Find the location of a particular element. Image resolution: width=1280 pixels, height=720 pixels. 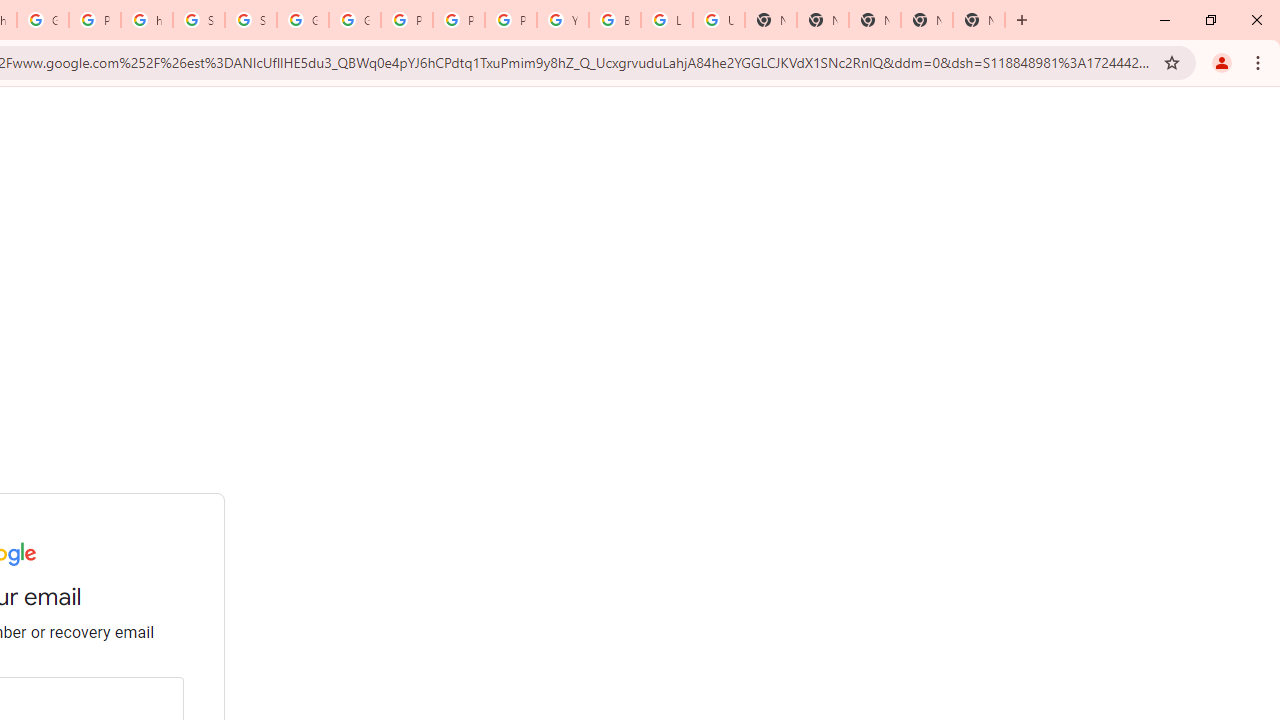

Privacy Help Center - Policies Help is located at coordinates (406, 20).